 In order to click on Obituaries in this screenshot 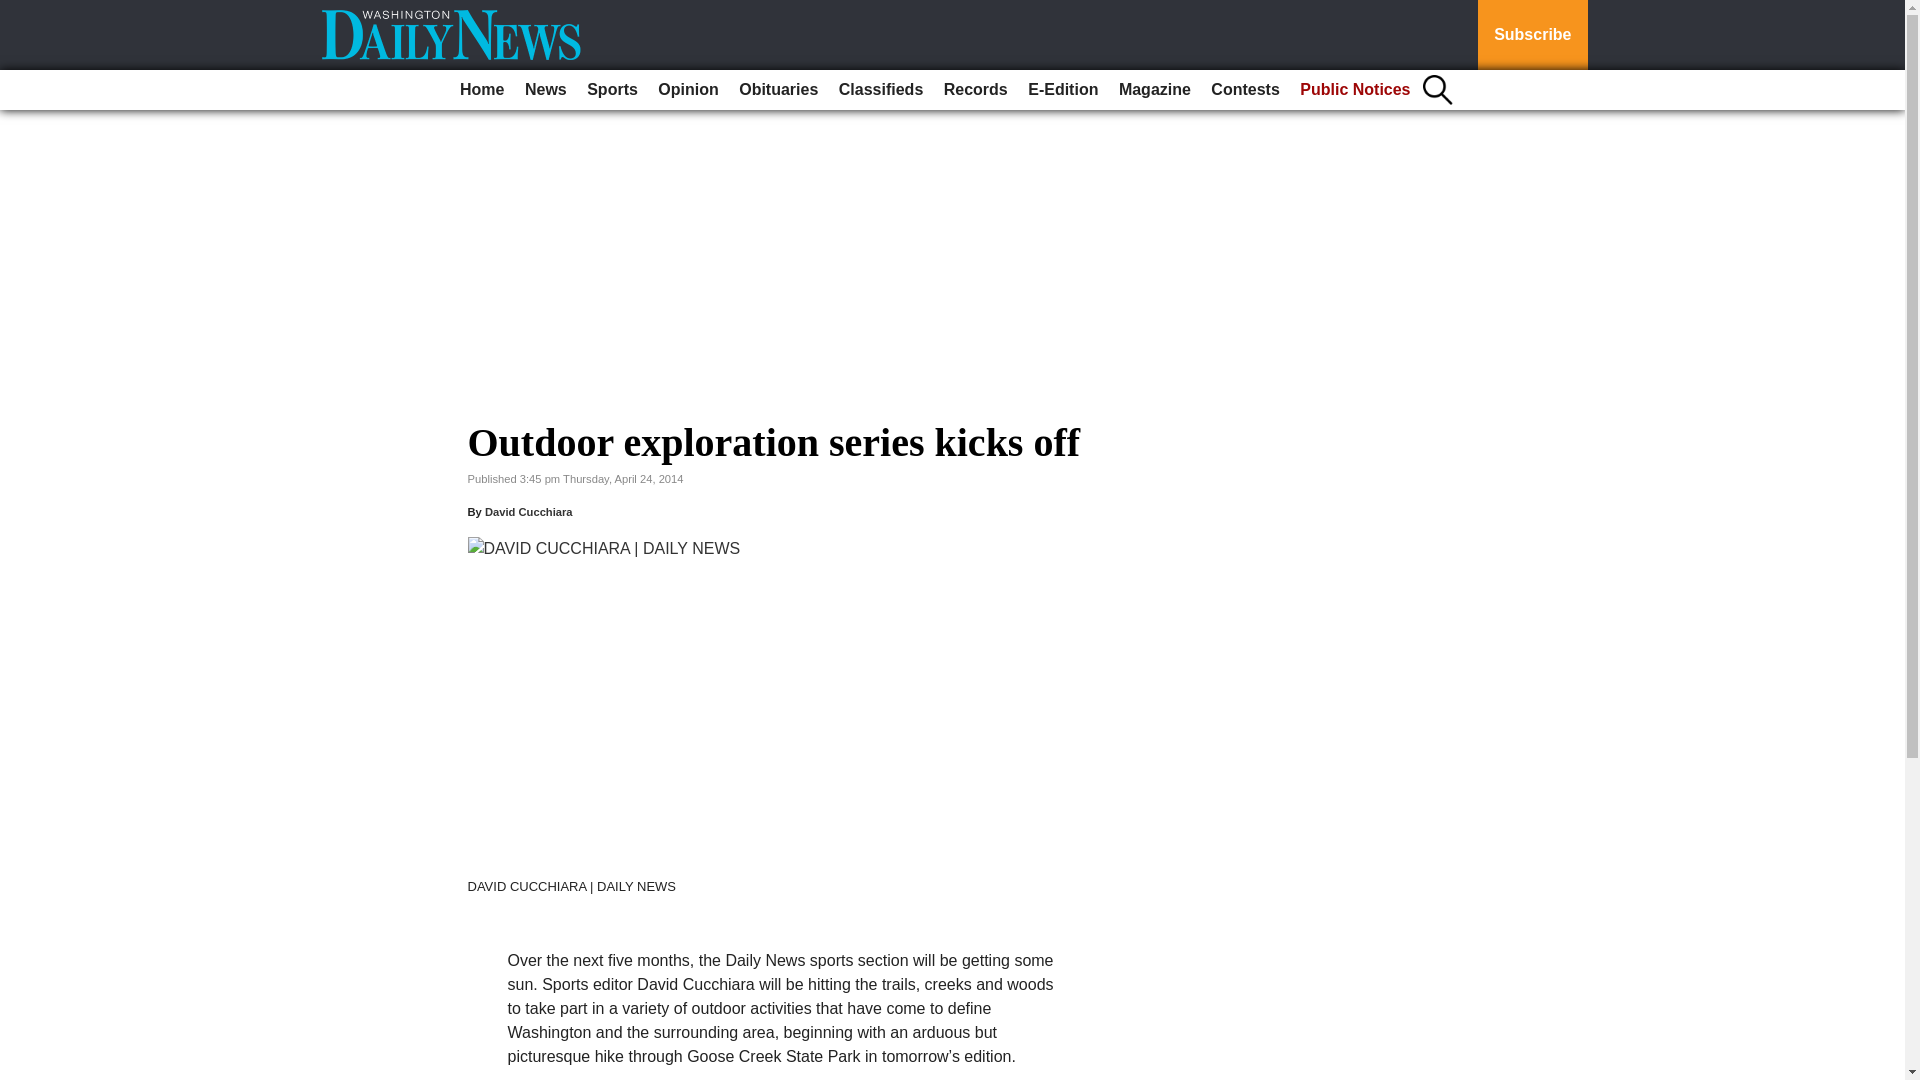, I will do `click(778, 90)`.